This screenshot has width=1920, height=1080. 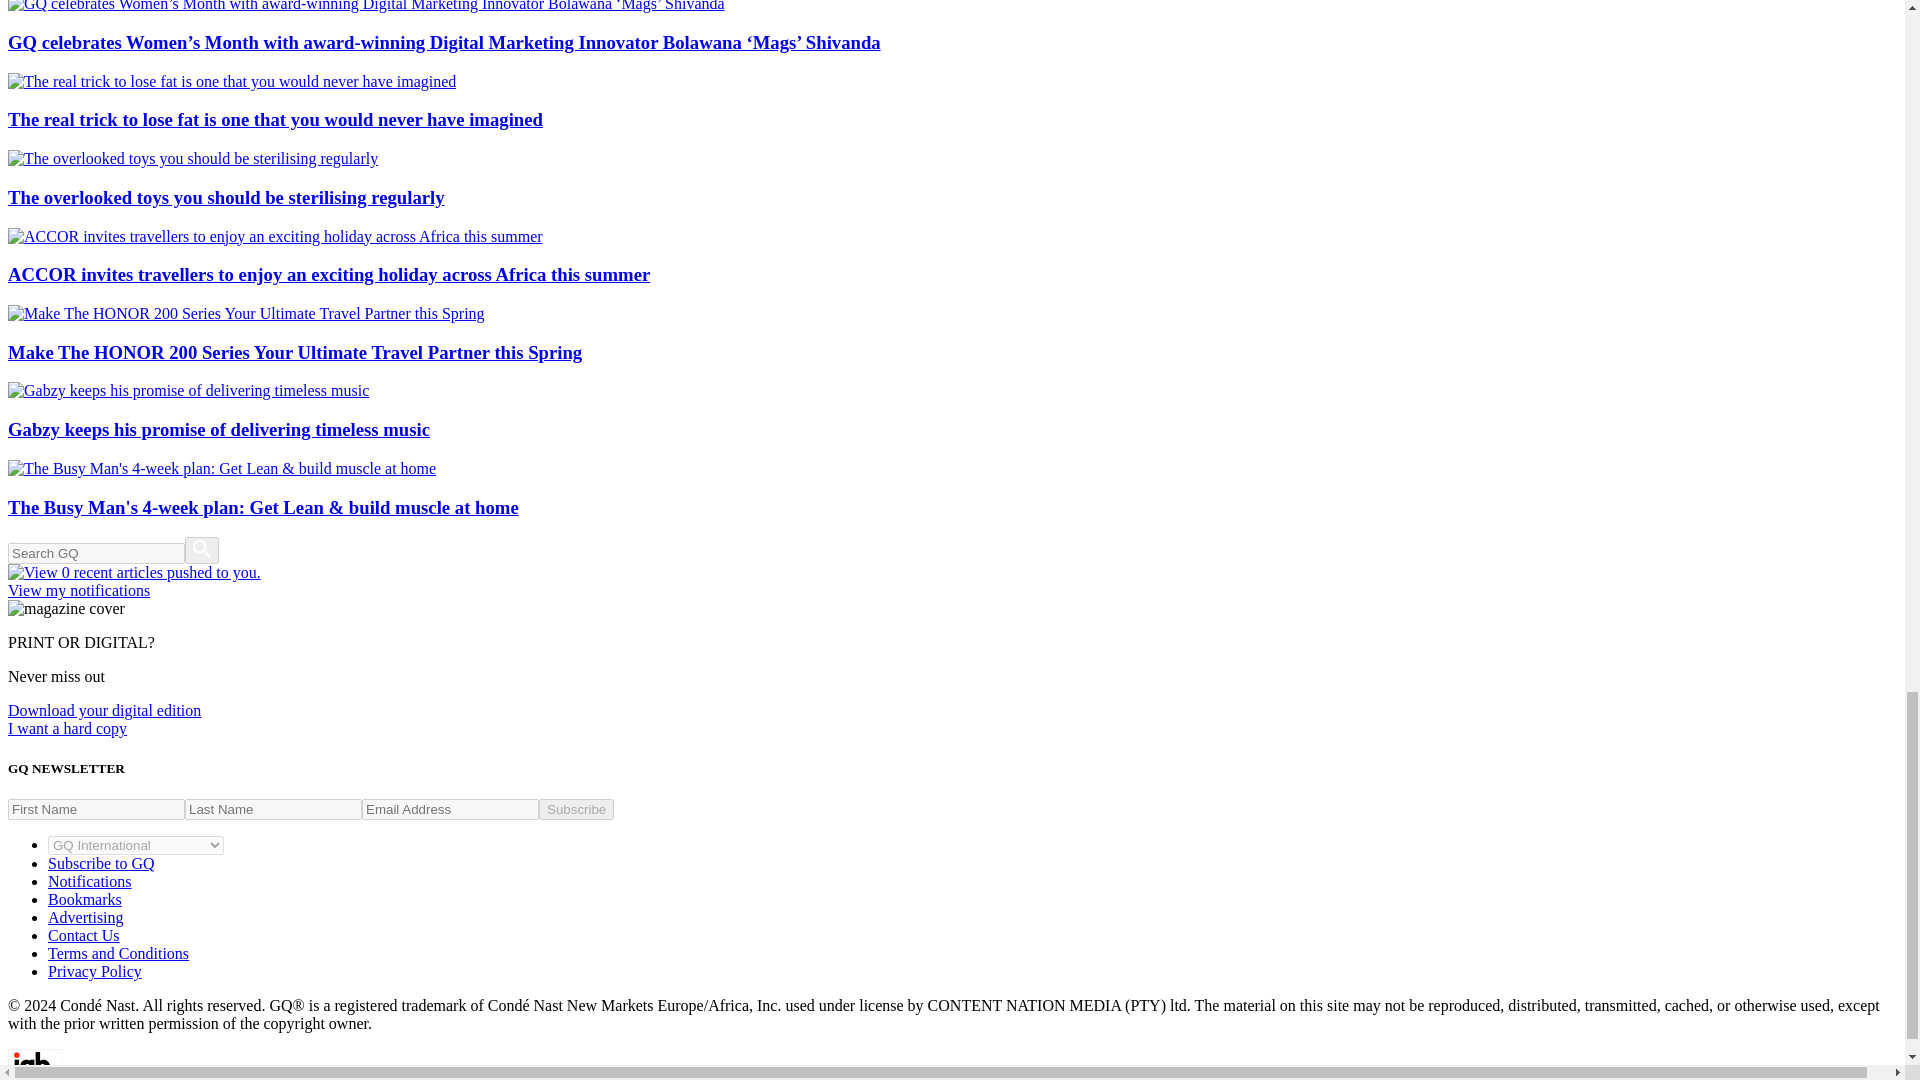 What do you see at coordinates (84, 934) in the screenshot?
I see `Contact Us` at bounding box center [84, 934].